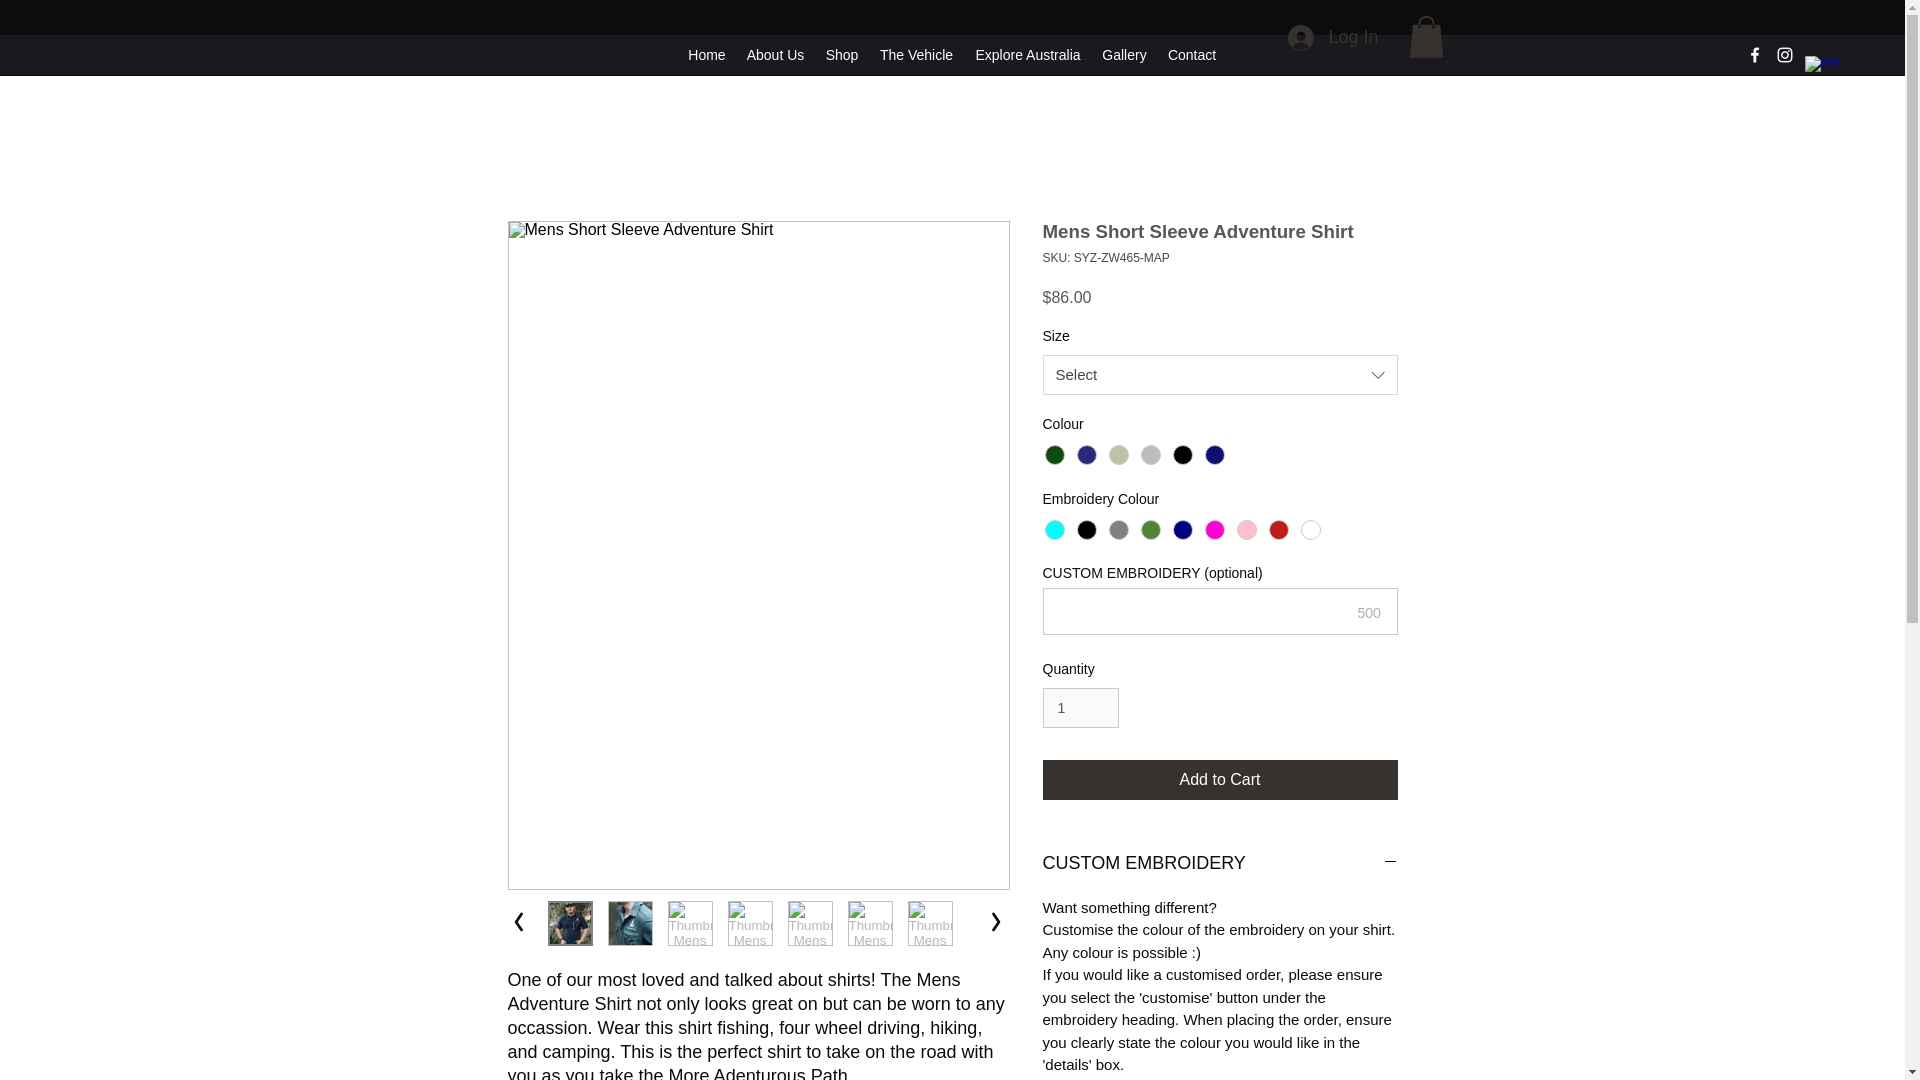 Image resolution: width=1920 pixels, height=1080 pixels. Describe the element at coordinates (1220, 375) in the screenshot. I see `Select` at that location.